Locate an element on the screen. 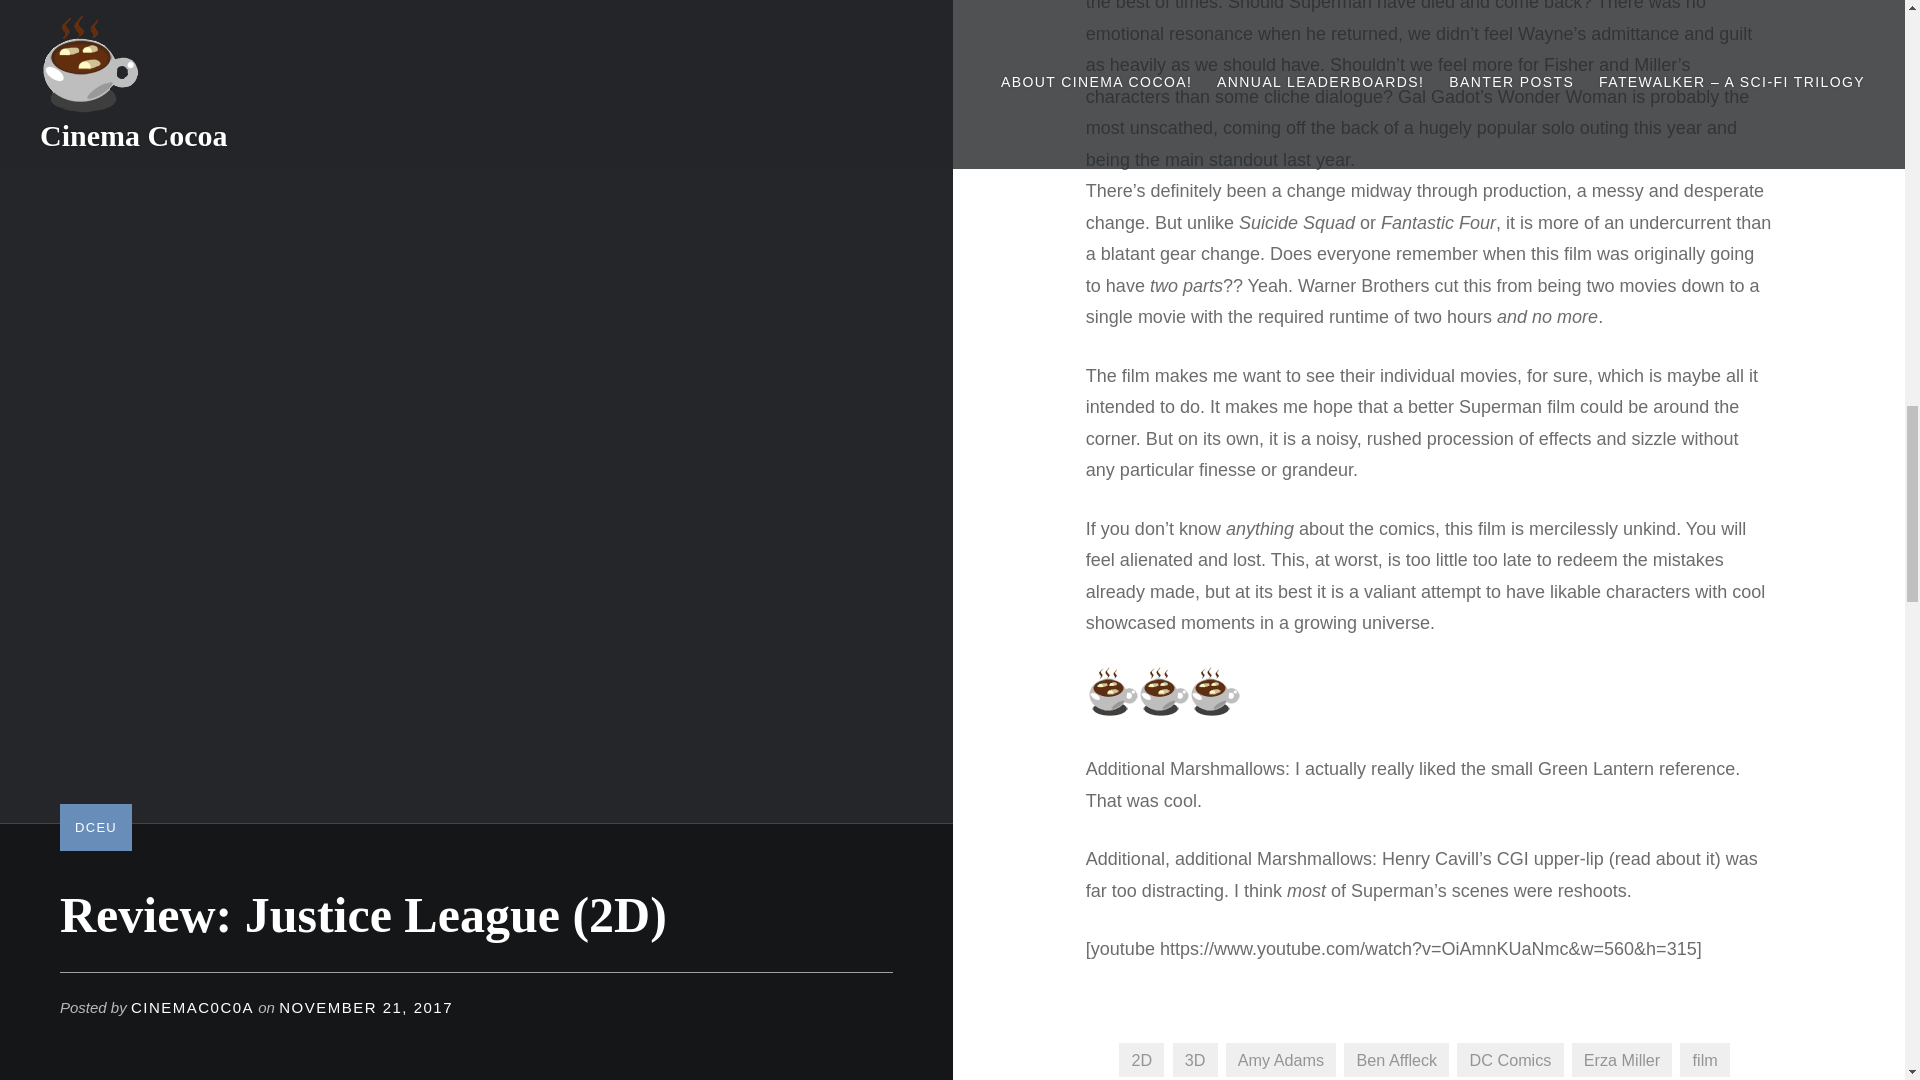  Ben Affleck is located at coordinates (1396, 1058).